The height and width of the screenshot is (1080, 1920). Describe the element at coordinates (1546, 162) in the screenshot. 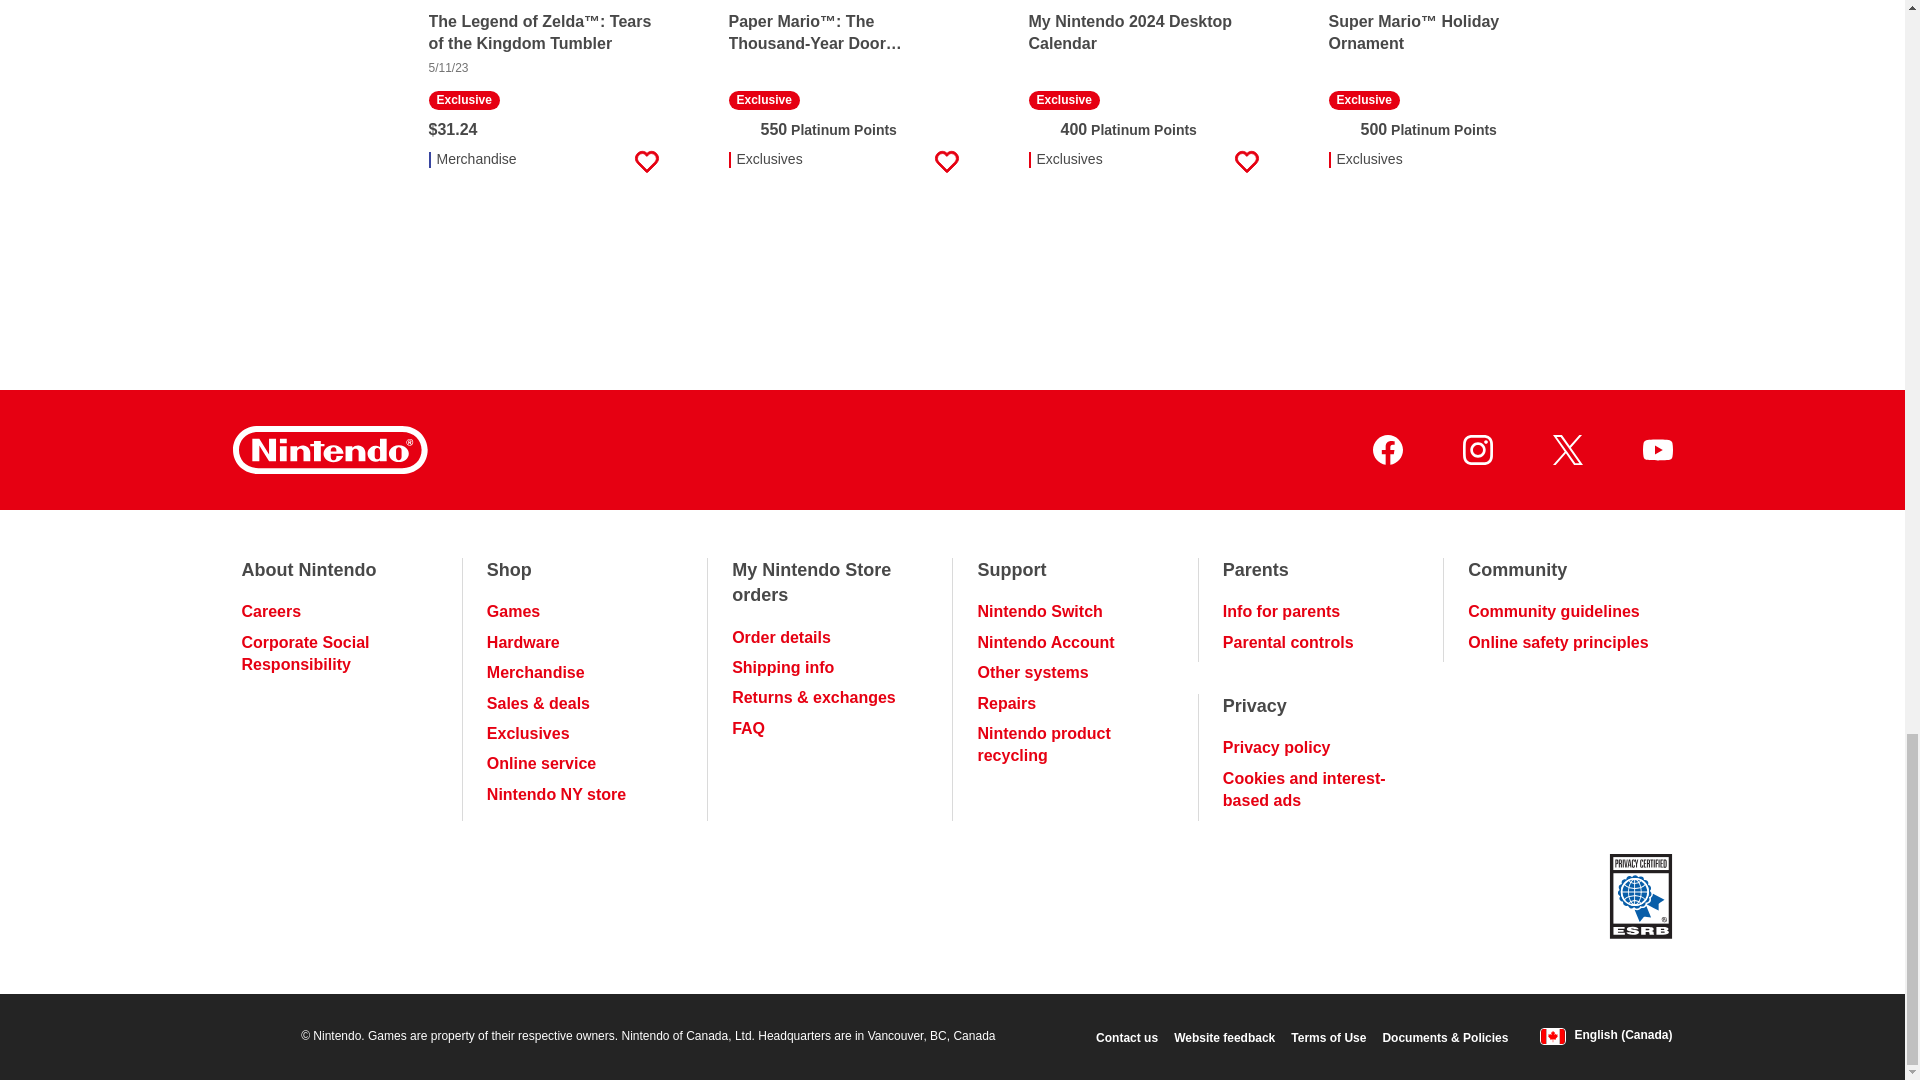

I see `Add to Wish List` at that location.